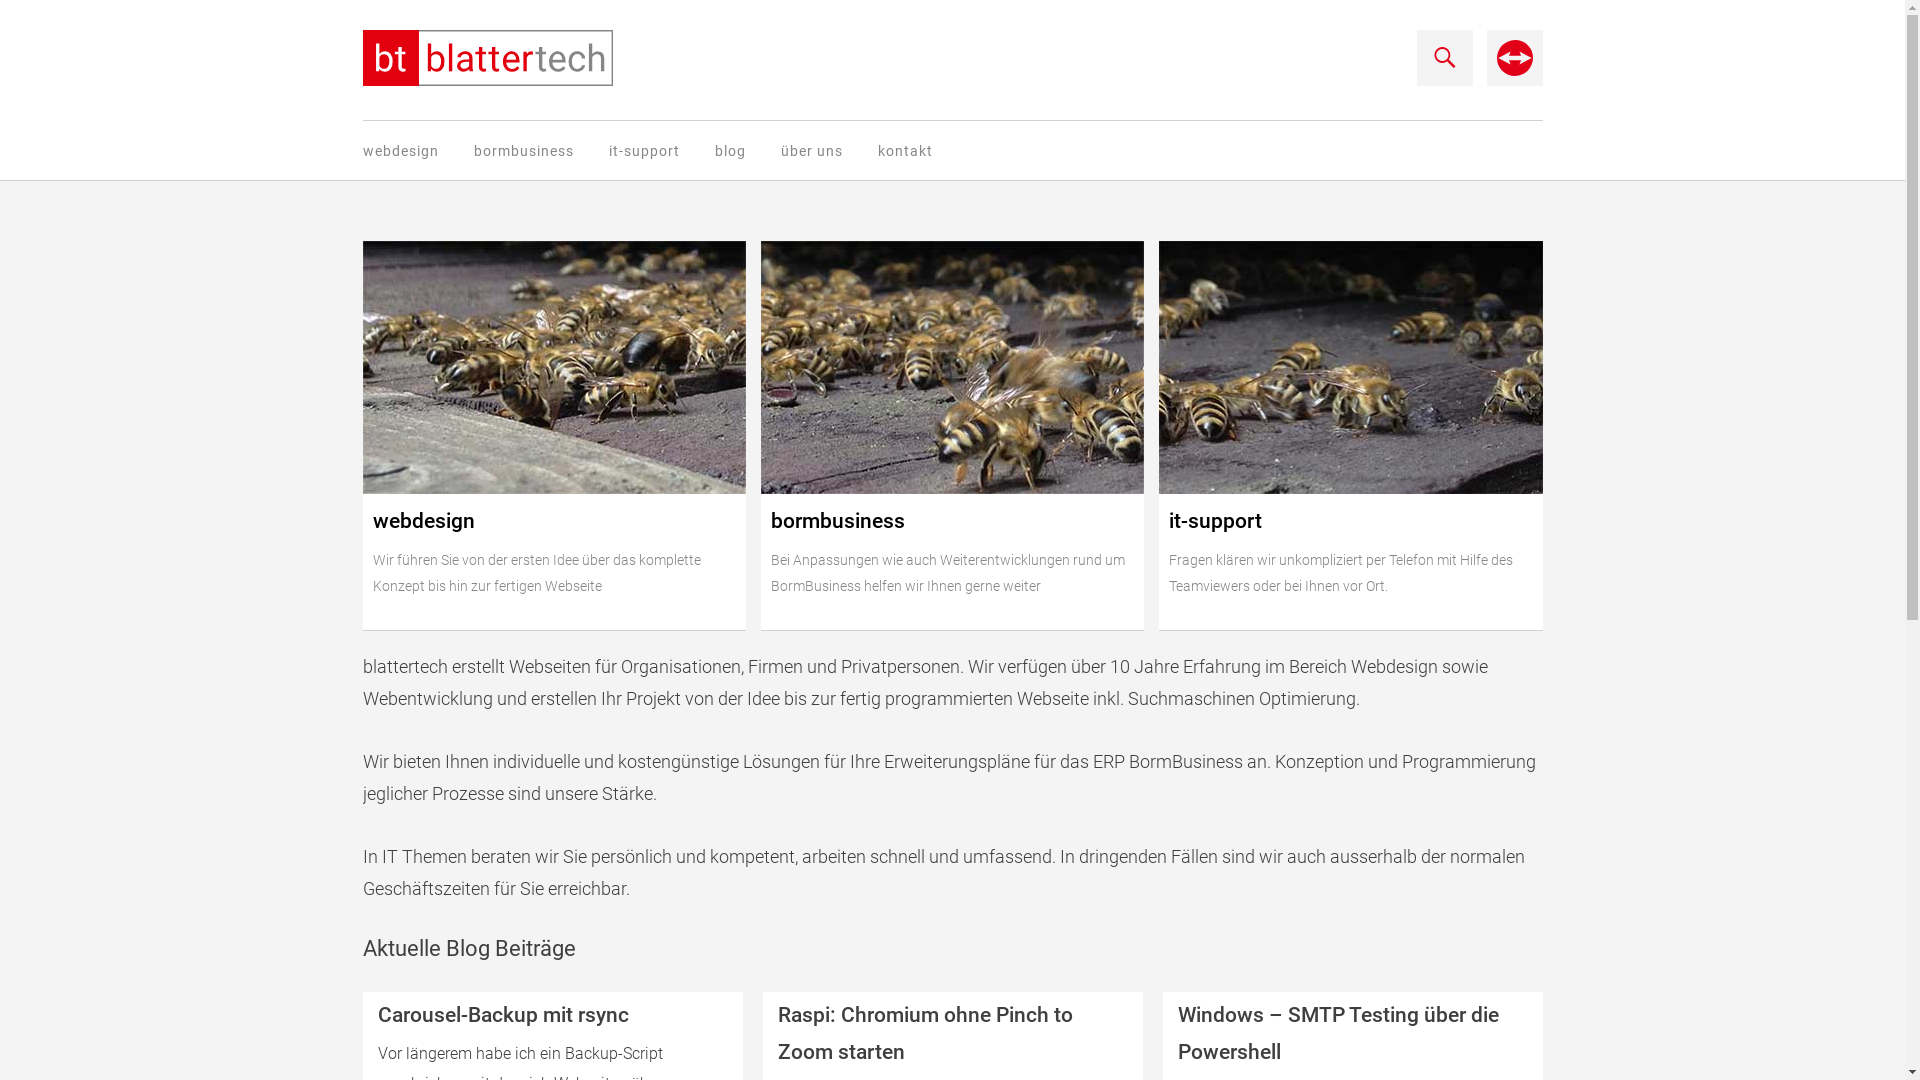 The width and height of the screenshot is (1920, 1080). I want to click on it-support, so click(644, 151).